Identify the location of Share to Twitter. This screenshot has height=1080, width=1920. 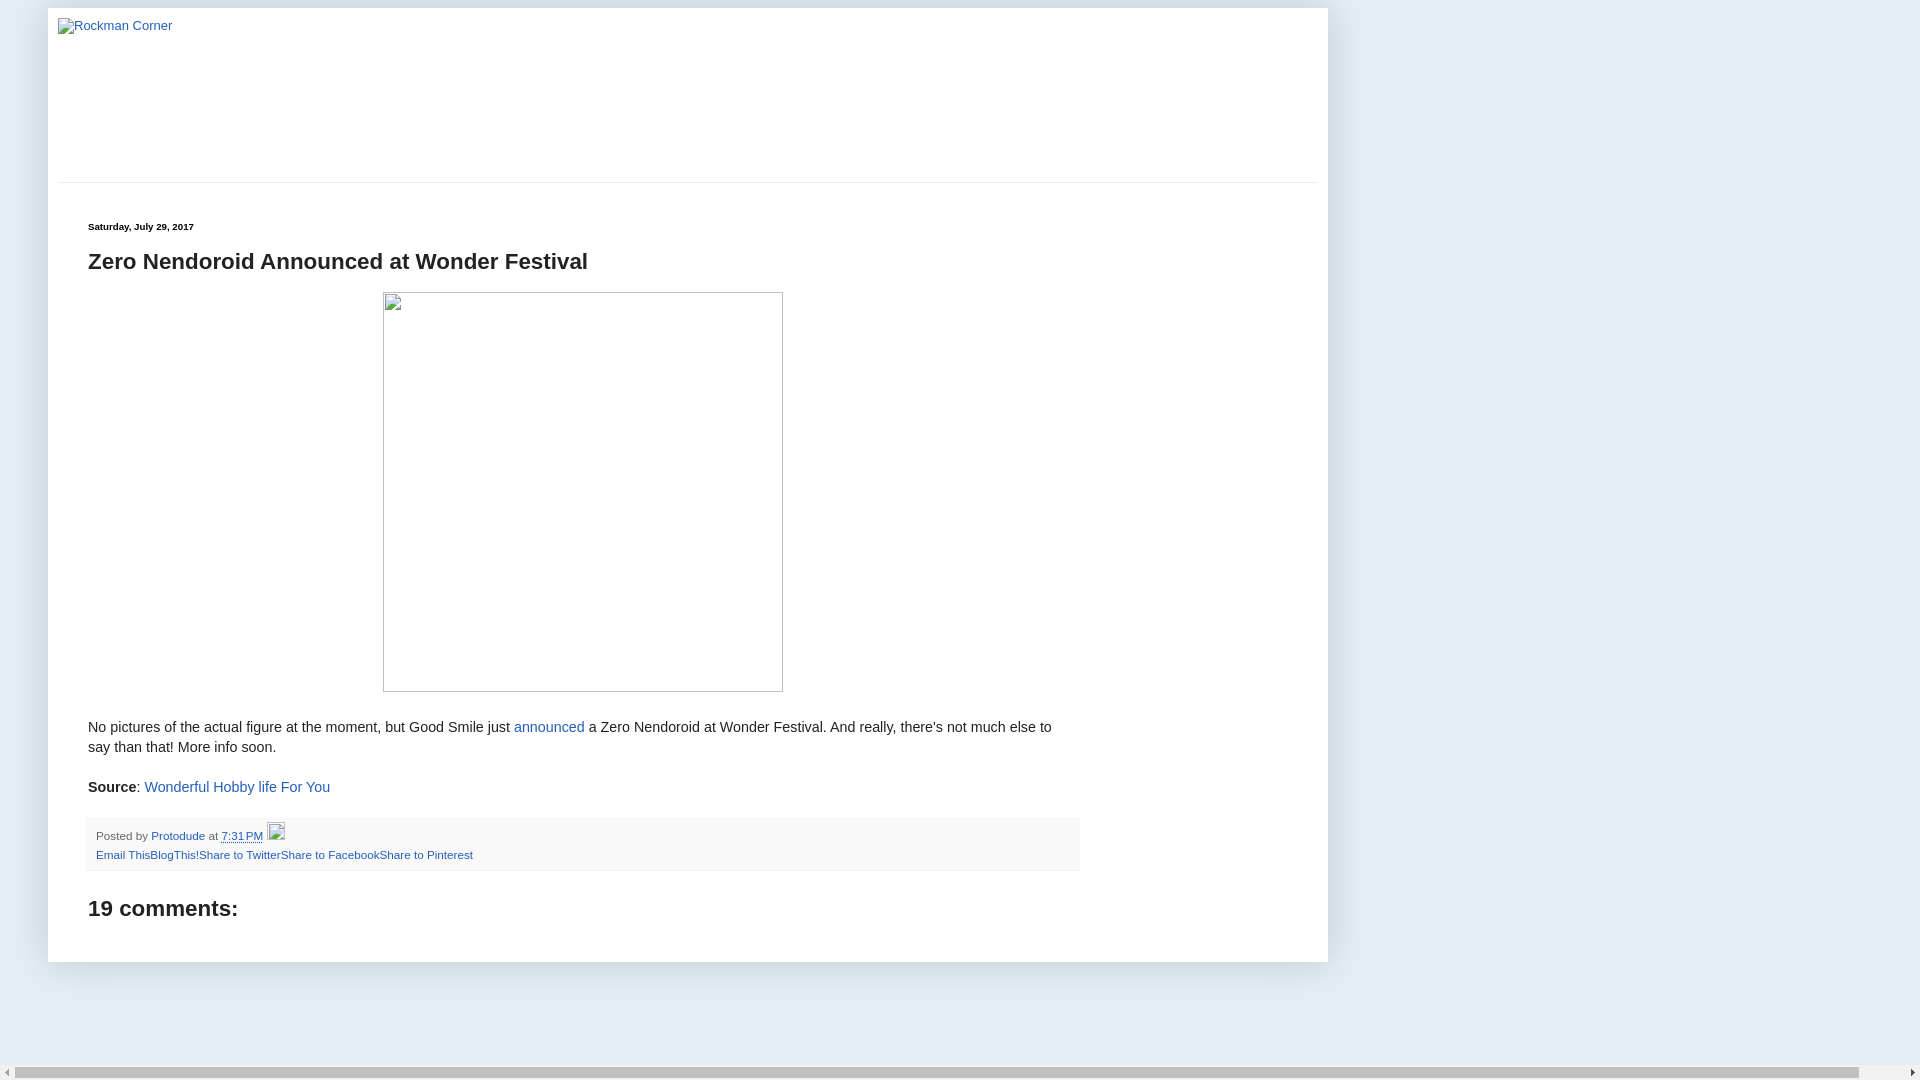
(240, 854).